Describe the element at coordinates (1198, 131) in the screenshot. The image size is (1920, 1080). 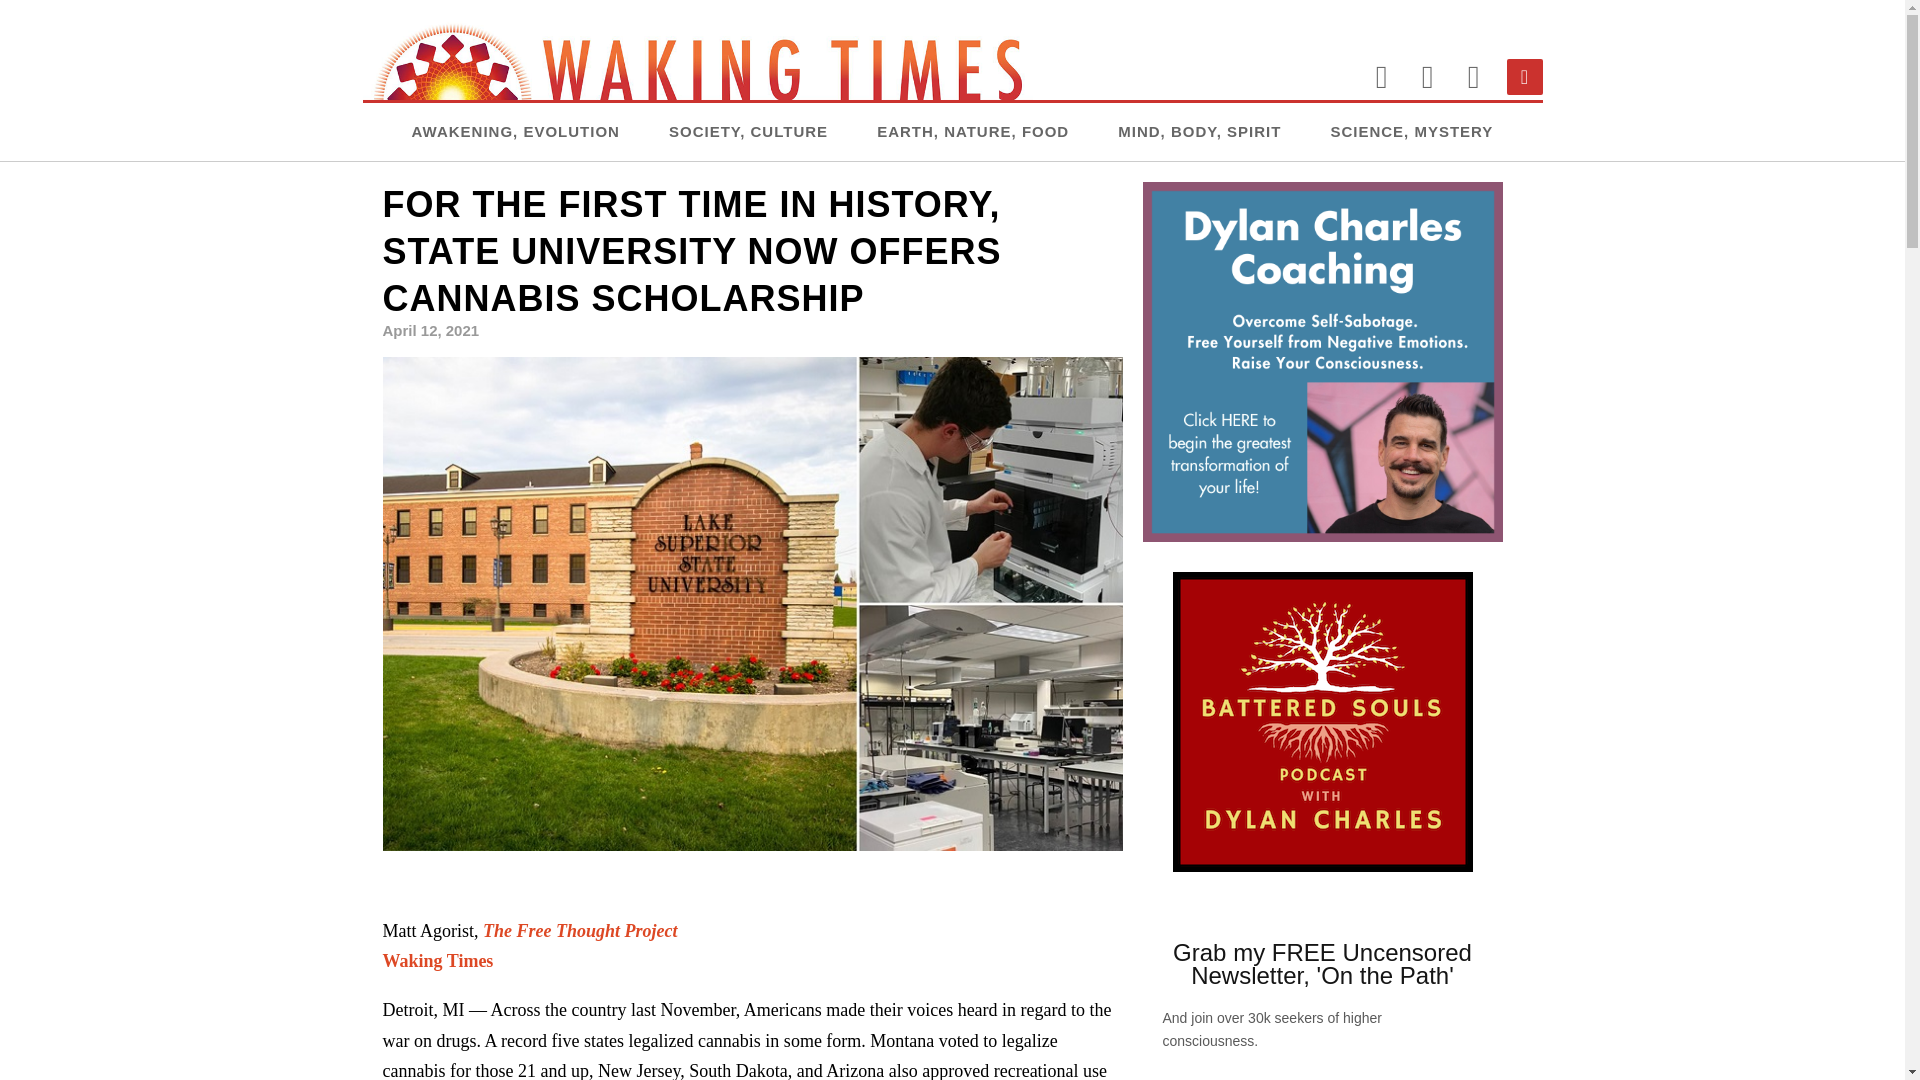
I see `MIND, BODY, SPIRIT` at that location.